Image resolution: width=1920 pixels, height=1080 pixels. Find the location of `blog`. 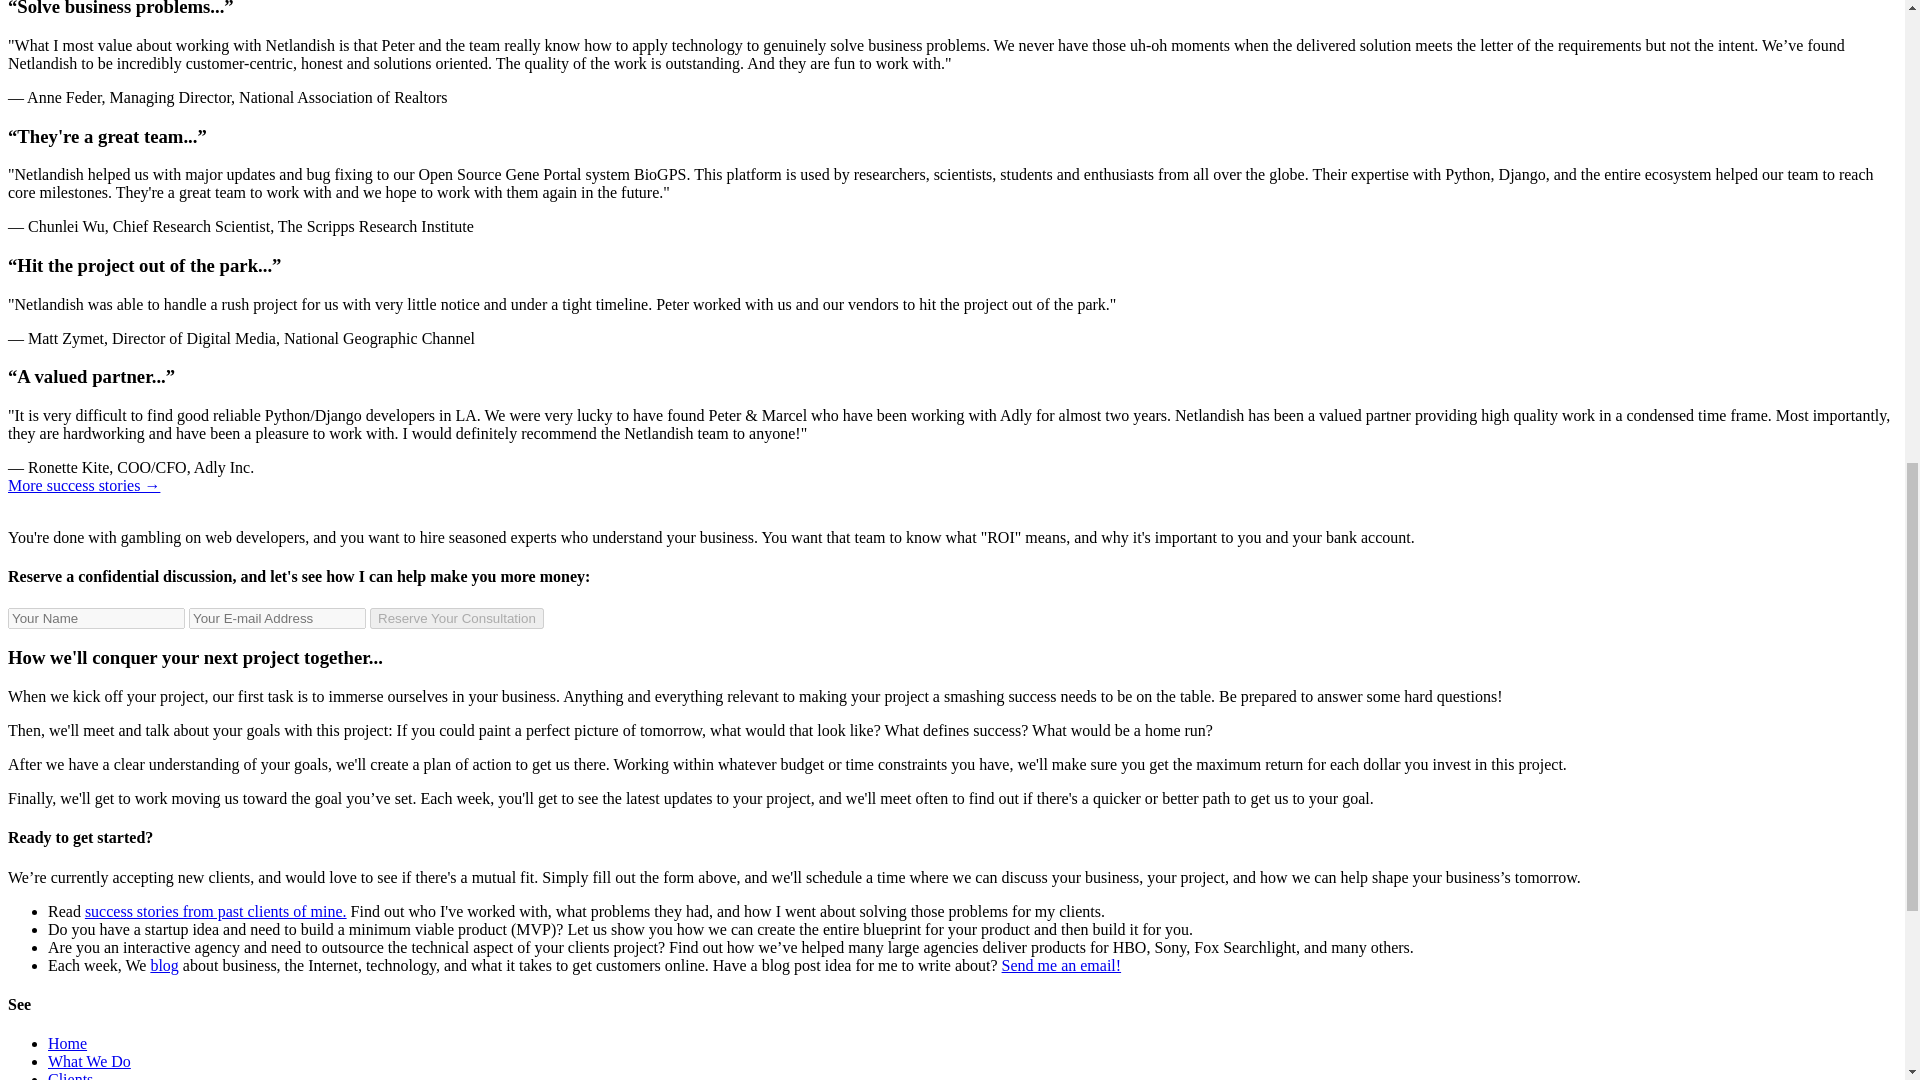

blog is located at coordinates (164, 965).